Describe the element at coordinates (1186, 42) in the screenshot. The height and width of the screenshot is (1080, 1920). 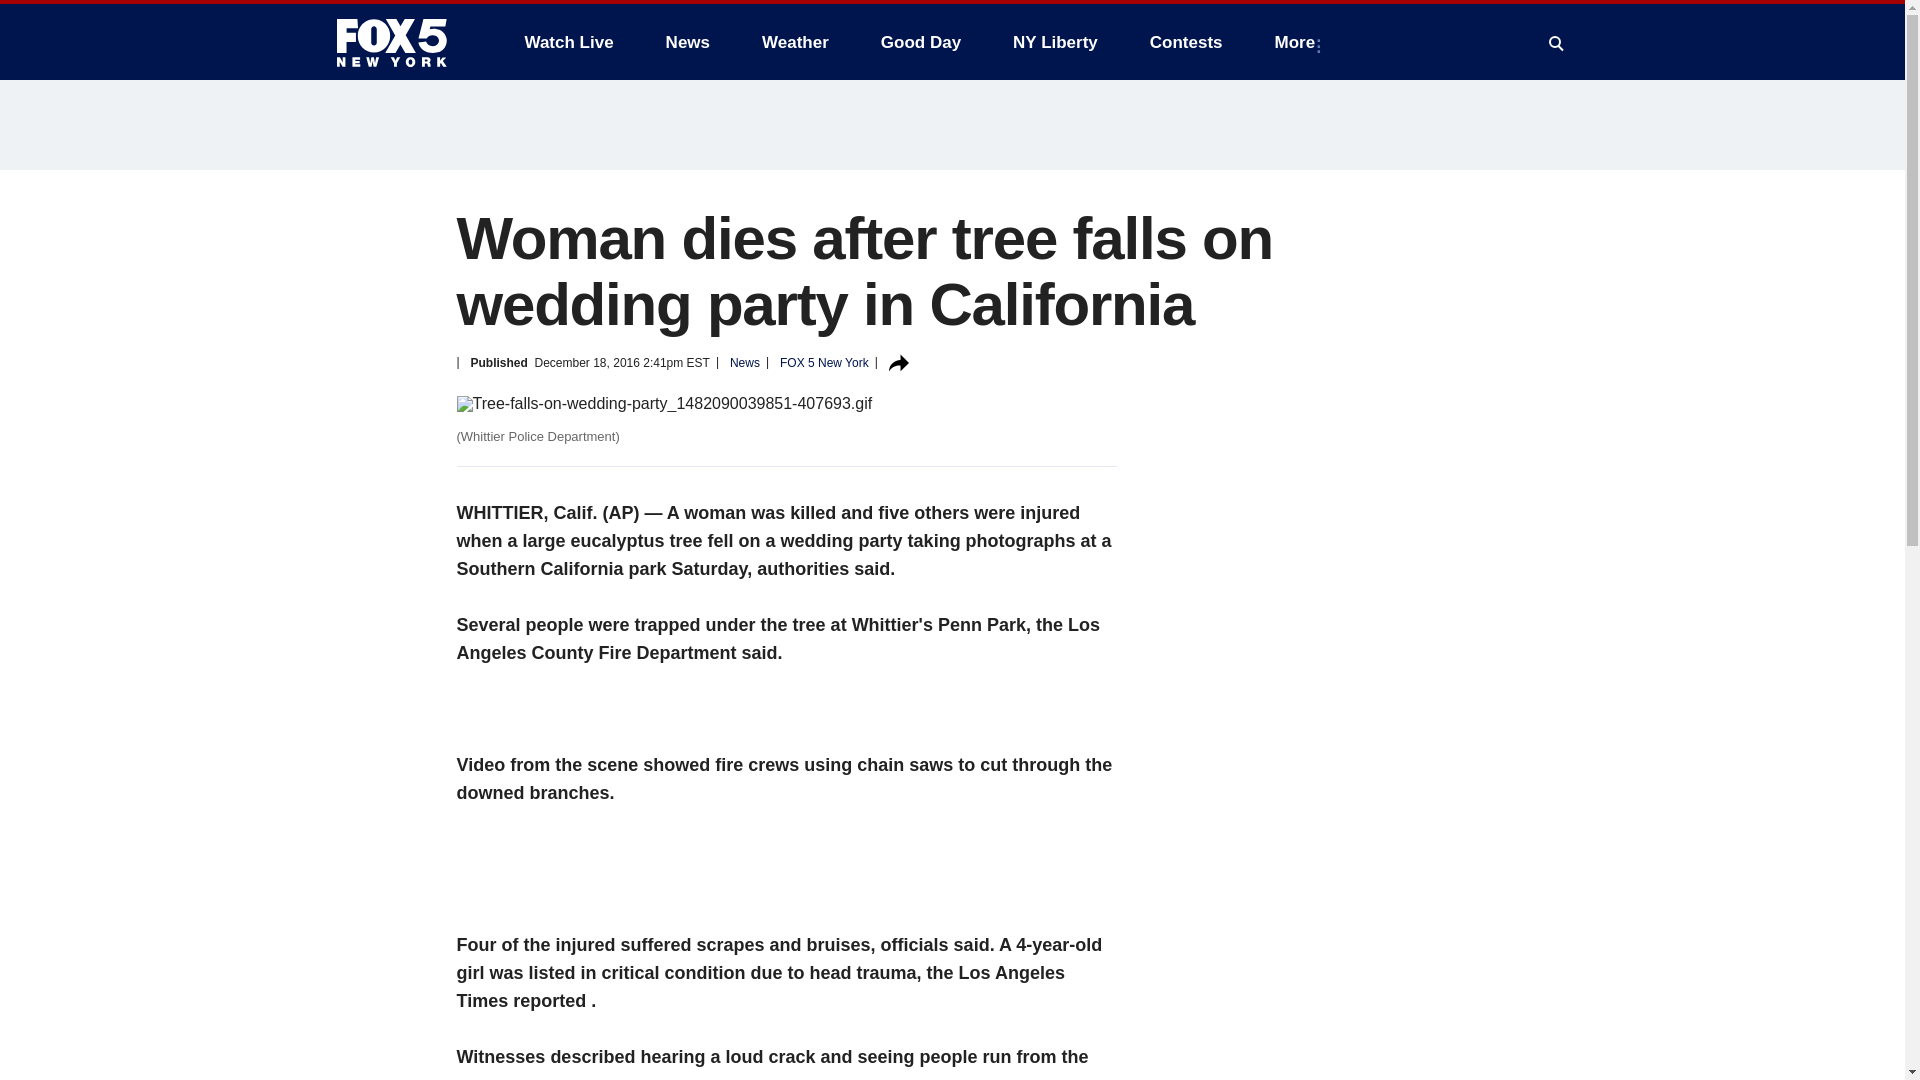
I see `Contests` at that location.